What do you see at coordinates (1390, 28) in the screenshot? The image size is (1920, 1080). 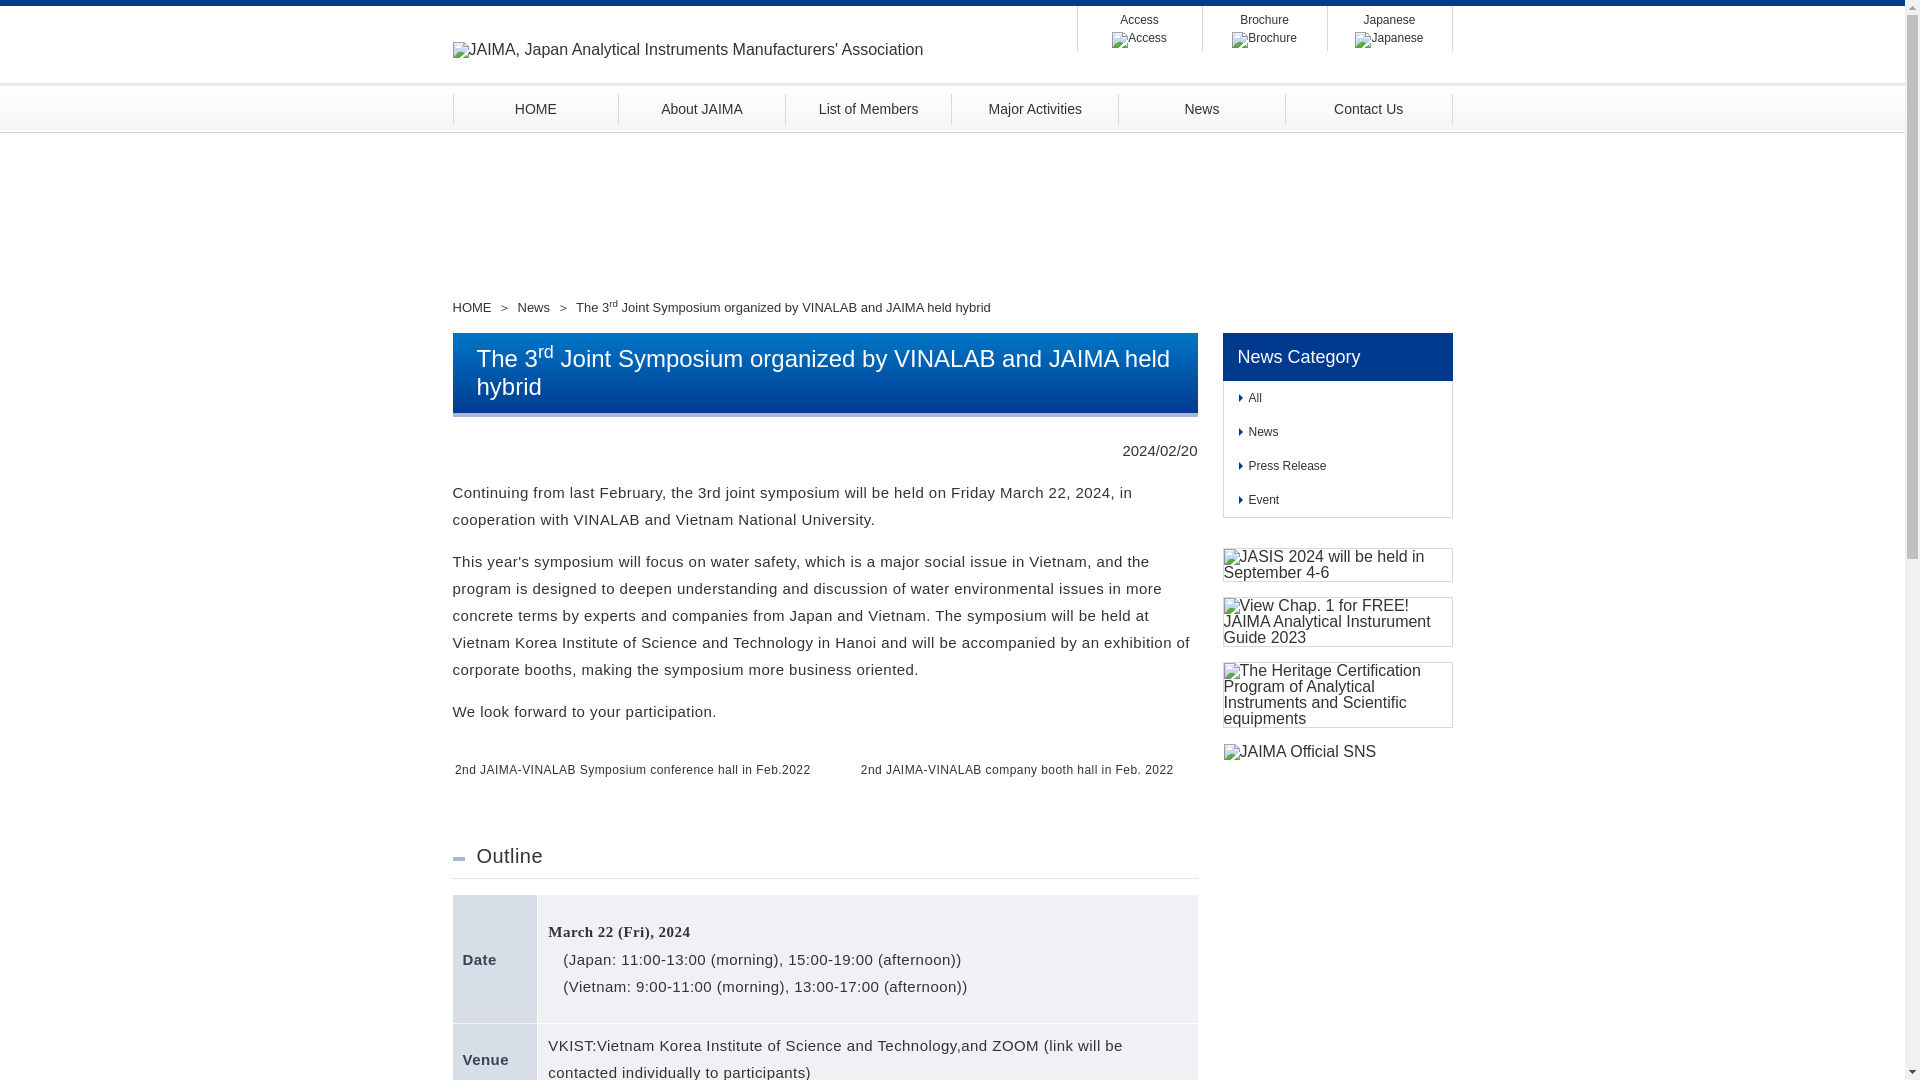 I see `Japanese` at bounding box center [1390, 28].